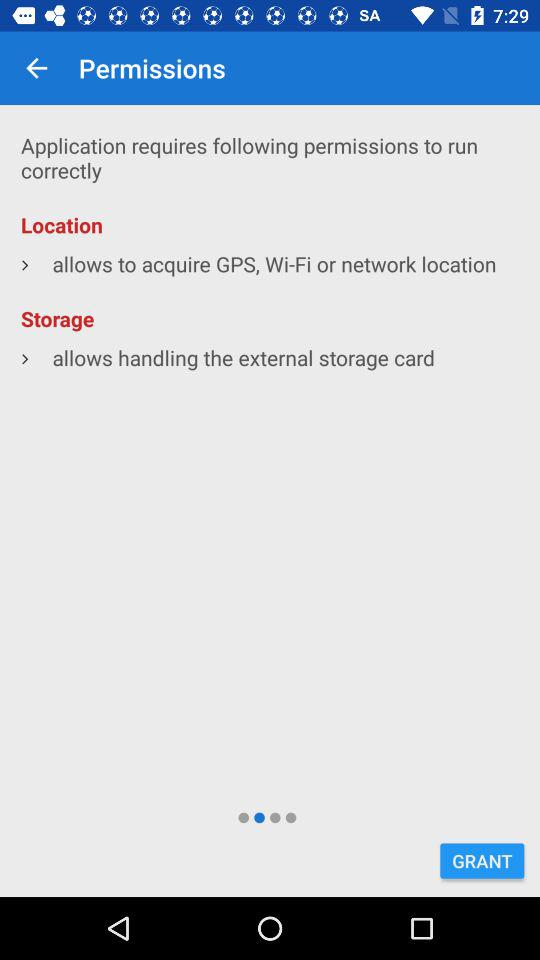 This screenshot has width=540, height=960. Describe the element at coordinates (482, 860) in the screenshot. I see `choose grant icon` at that location.